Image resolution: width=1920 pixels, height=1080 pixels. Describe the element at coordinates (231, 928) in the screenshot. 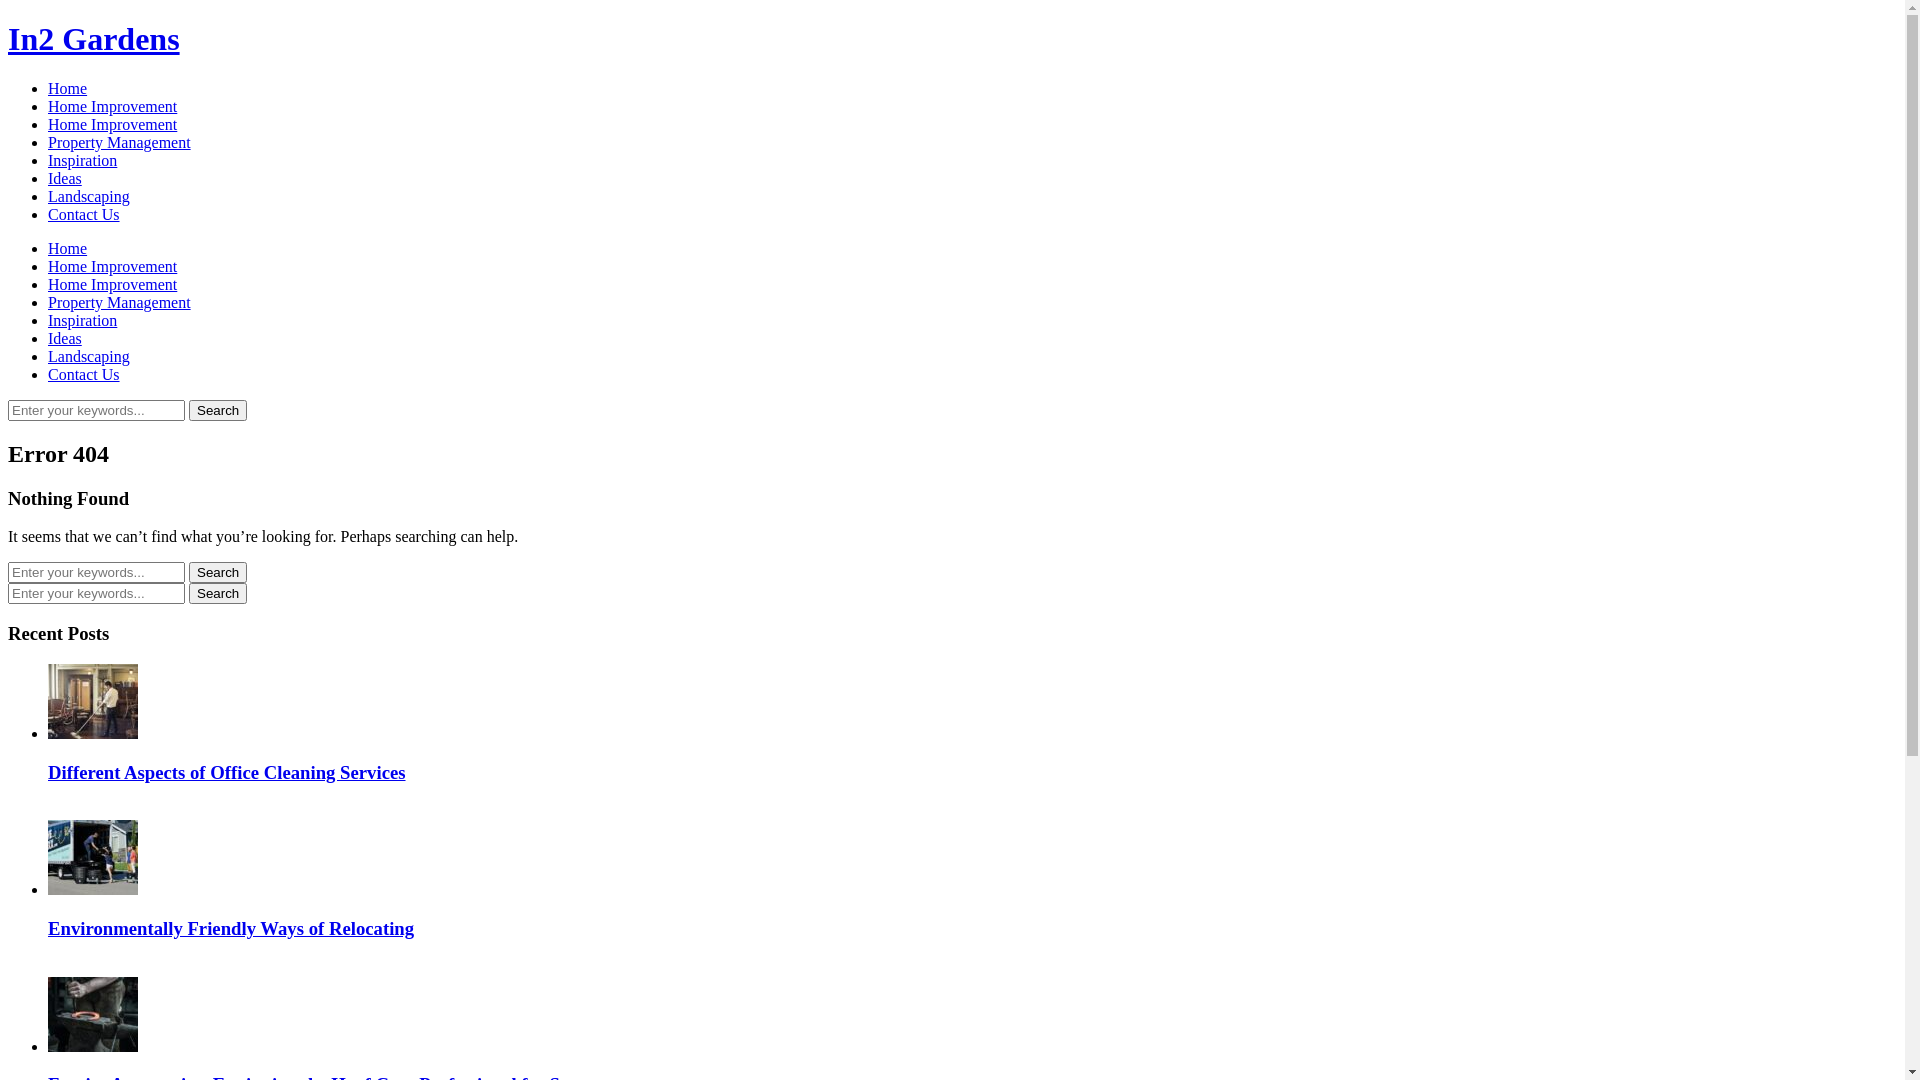

I see `Environmentally Friendly Ways of Relocating` at that location.